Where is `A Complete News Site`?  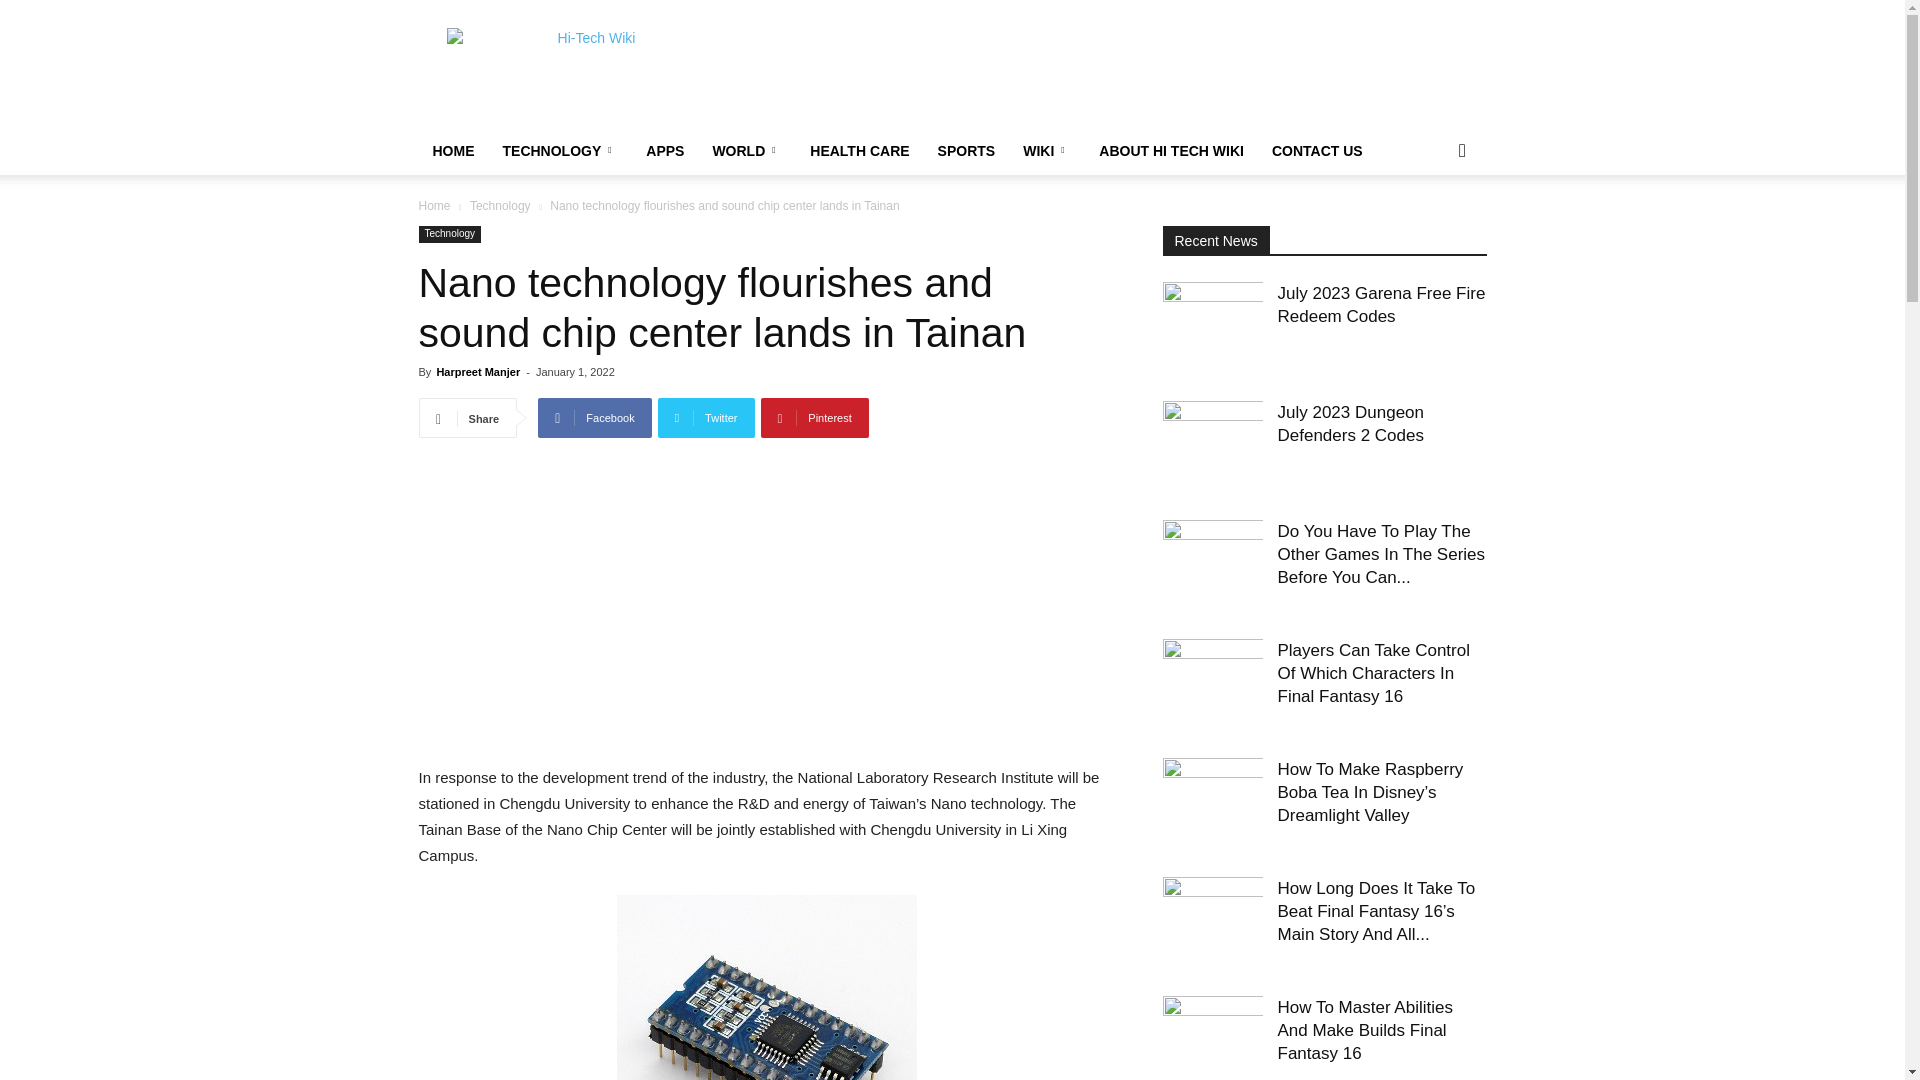 A Complete News Site is located at coordinates (587, 72).